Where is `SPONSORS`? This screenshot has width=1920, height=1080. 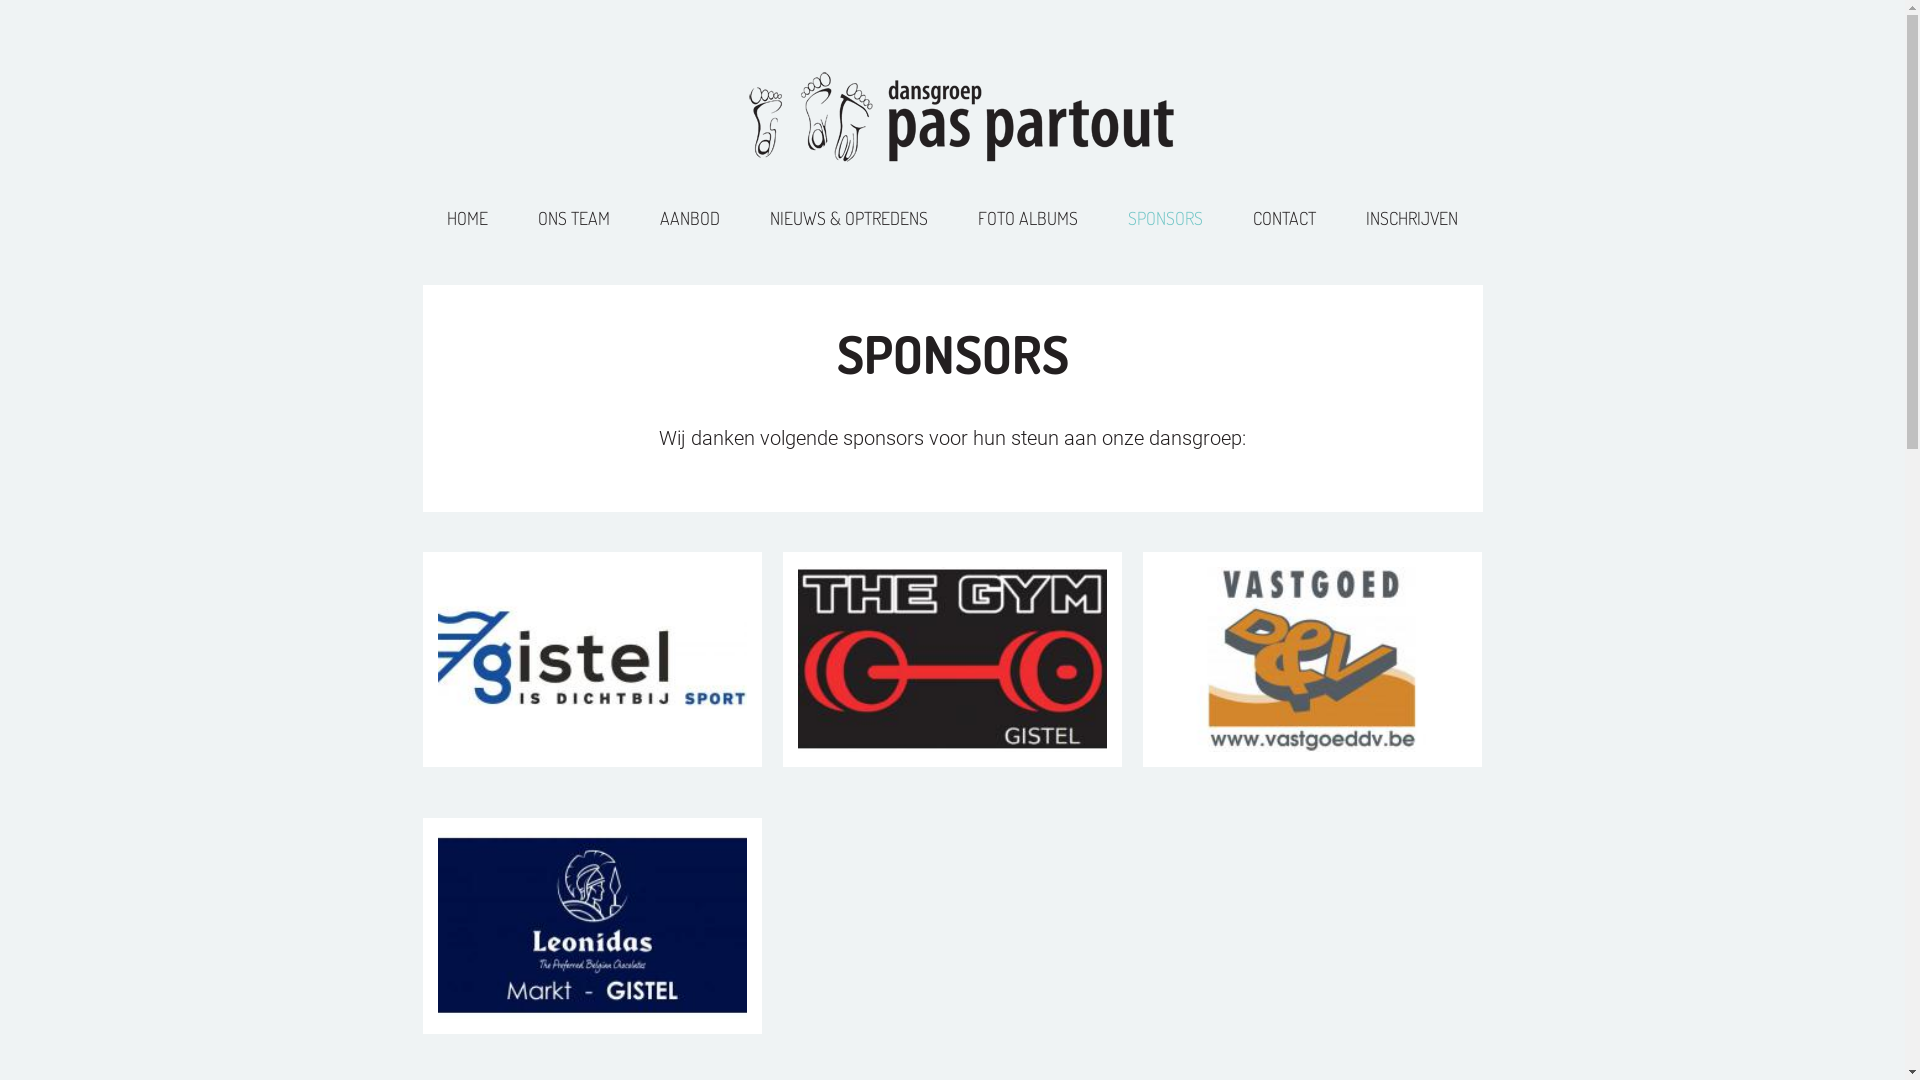 SPONSORS is located at coordinates (1166, 218).